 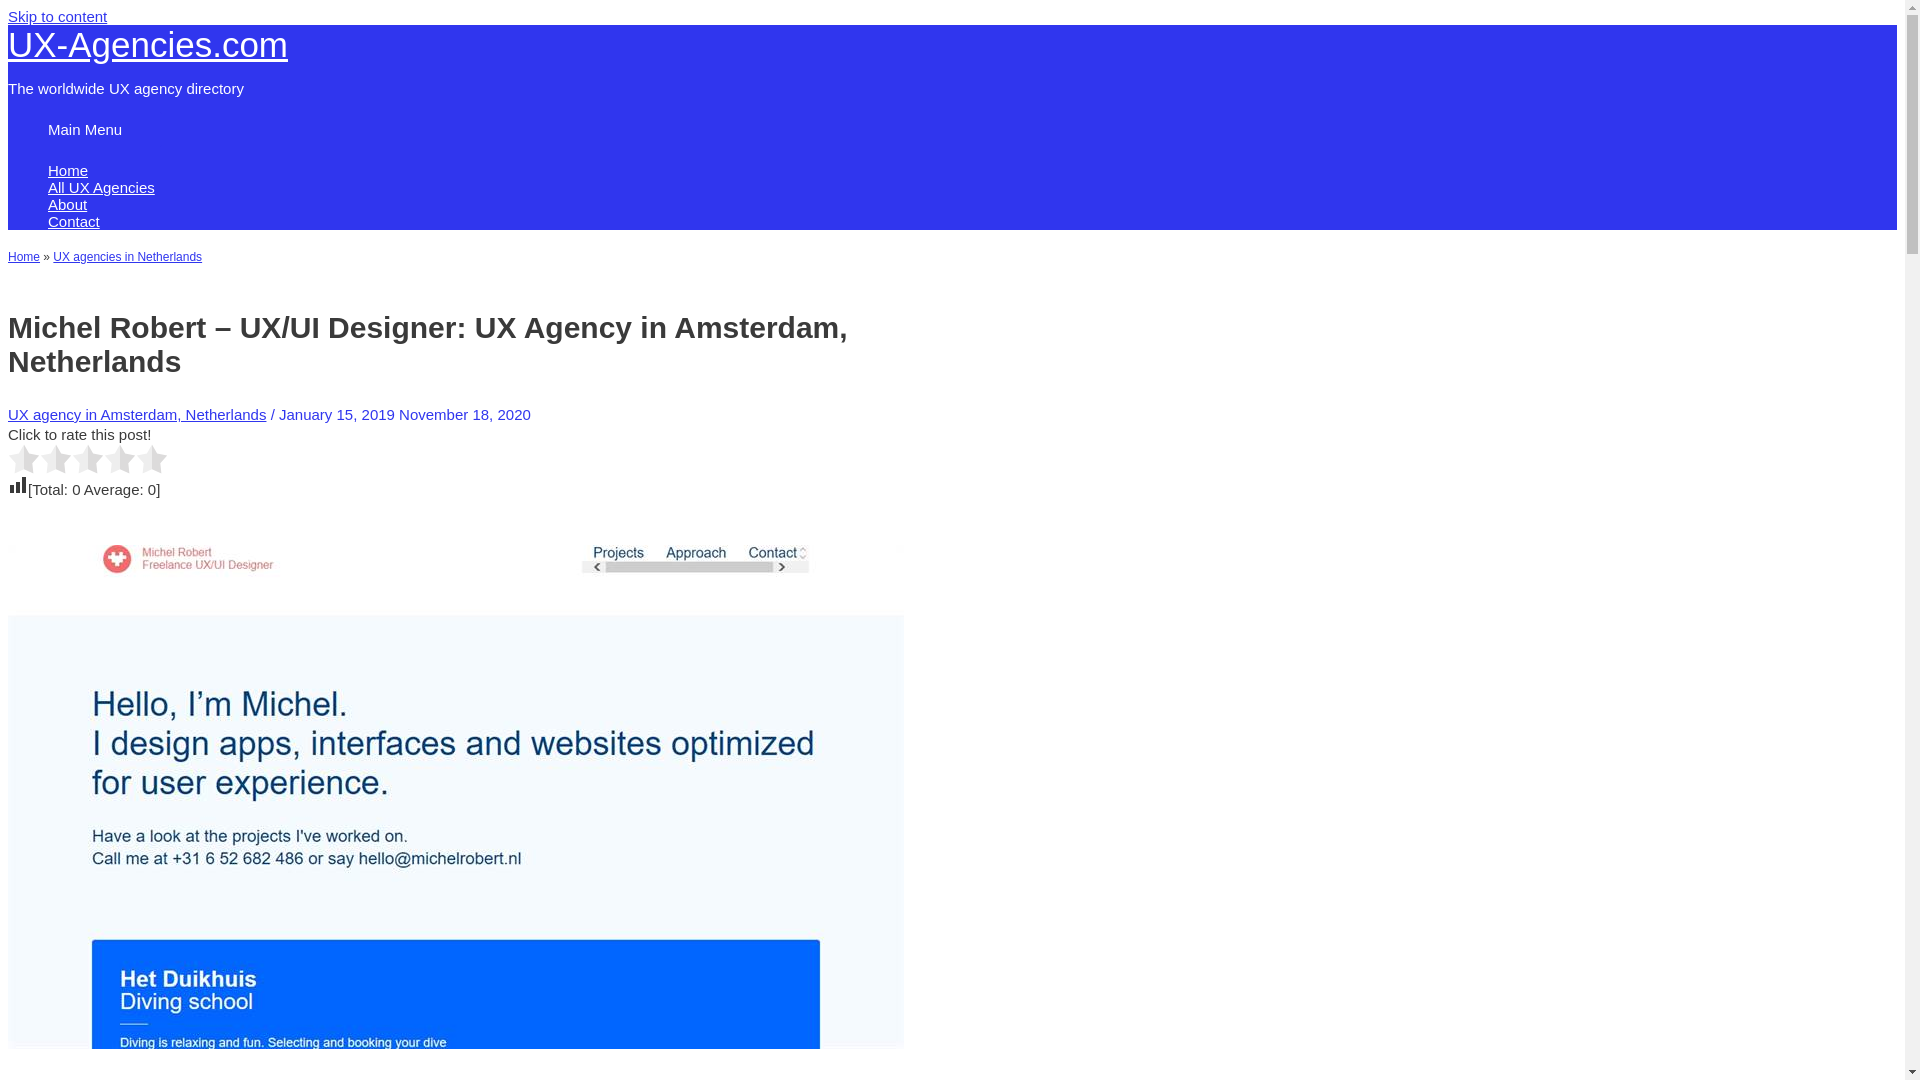 What do you see at coordinates (24, 256) in the screenshot?
I see `Home` at bounding box center [24, 256].